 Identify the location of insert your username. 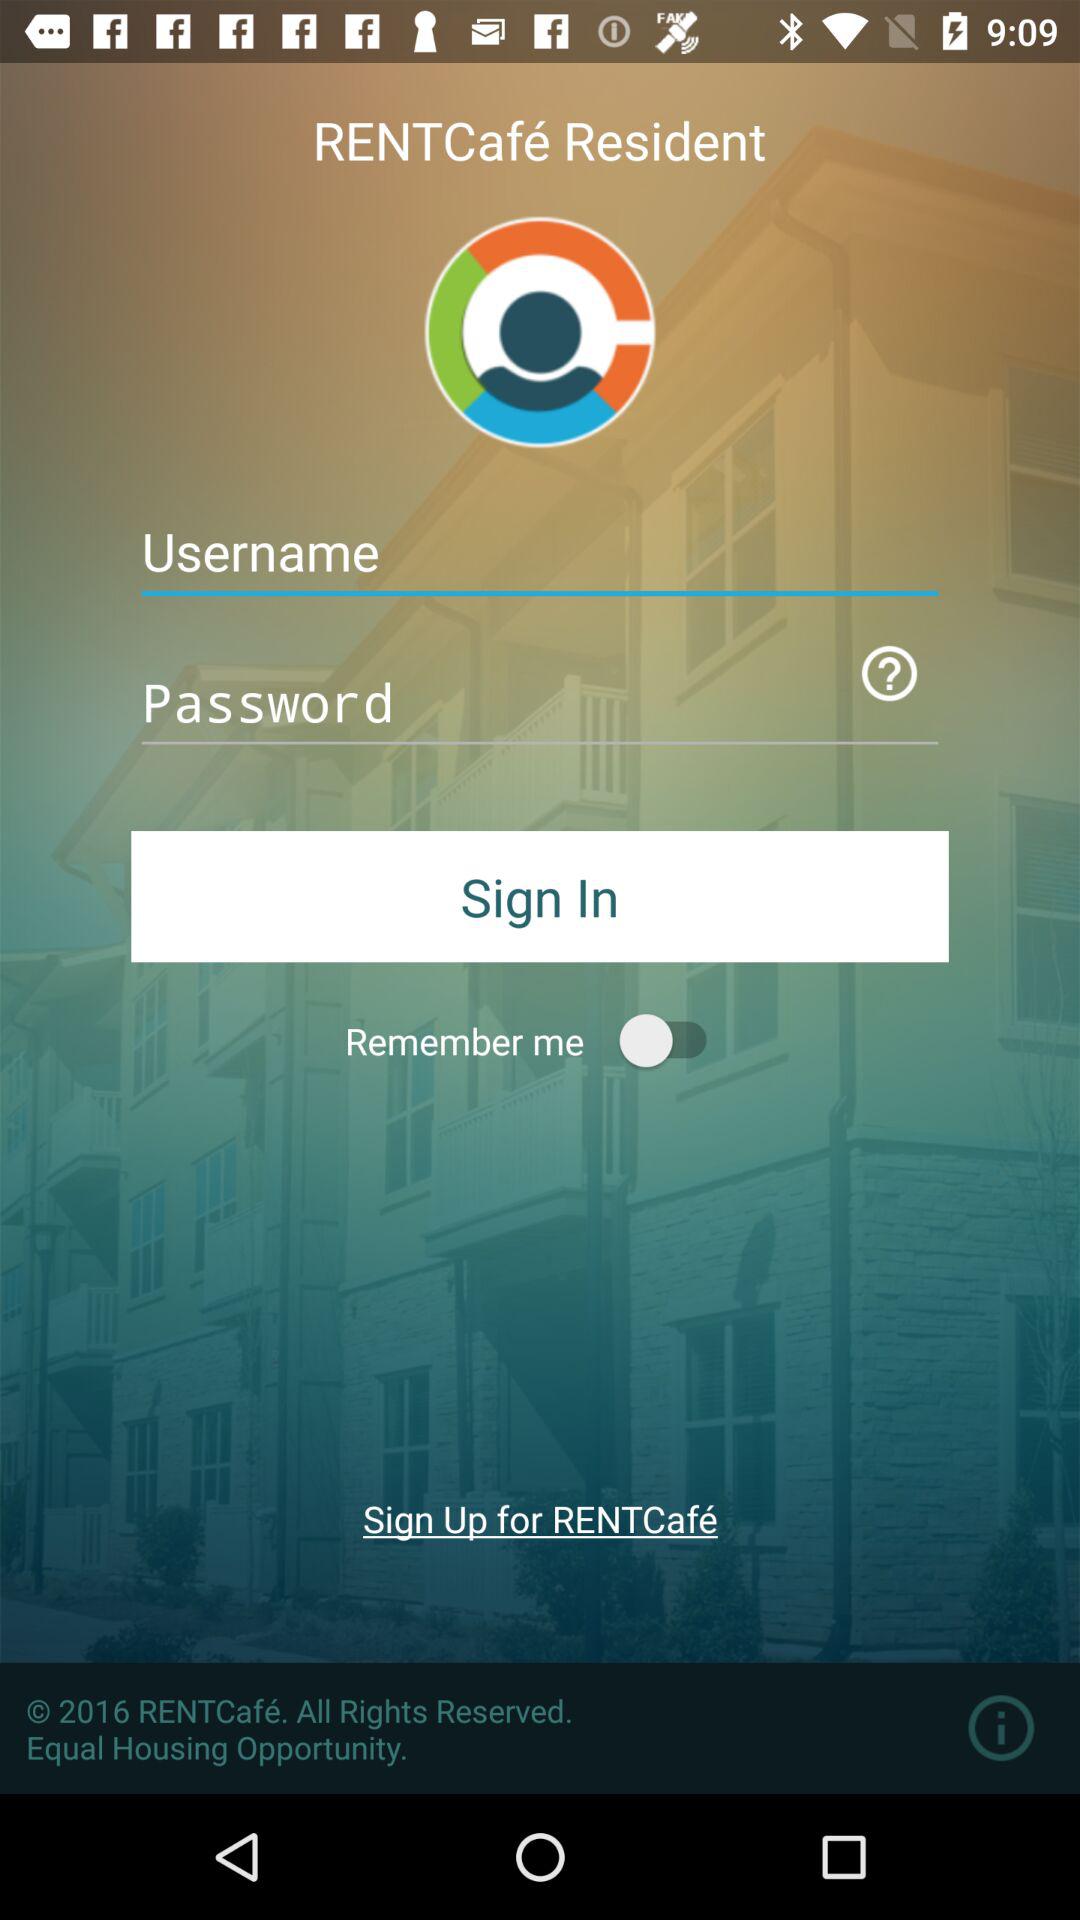
(540, 552).